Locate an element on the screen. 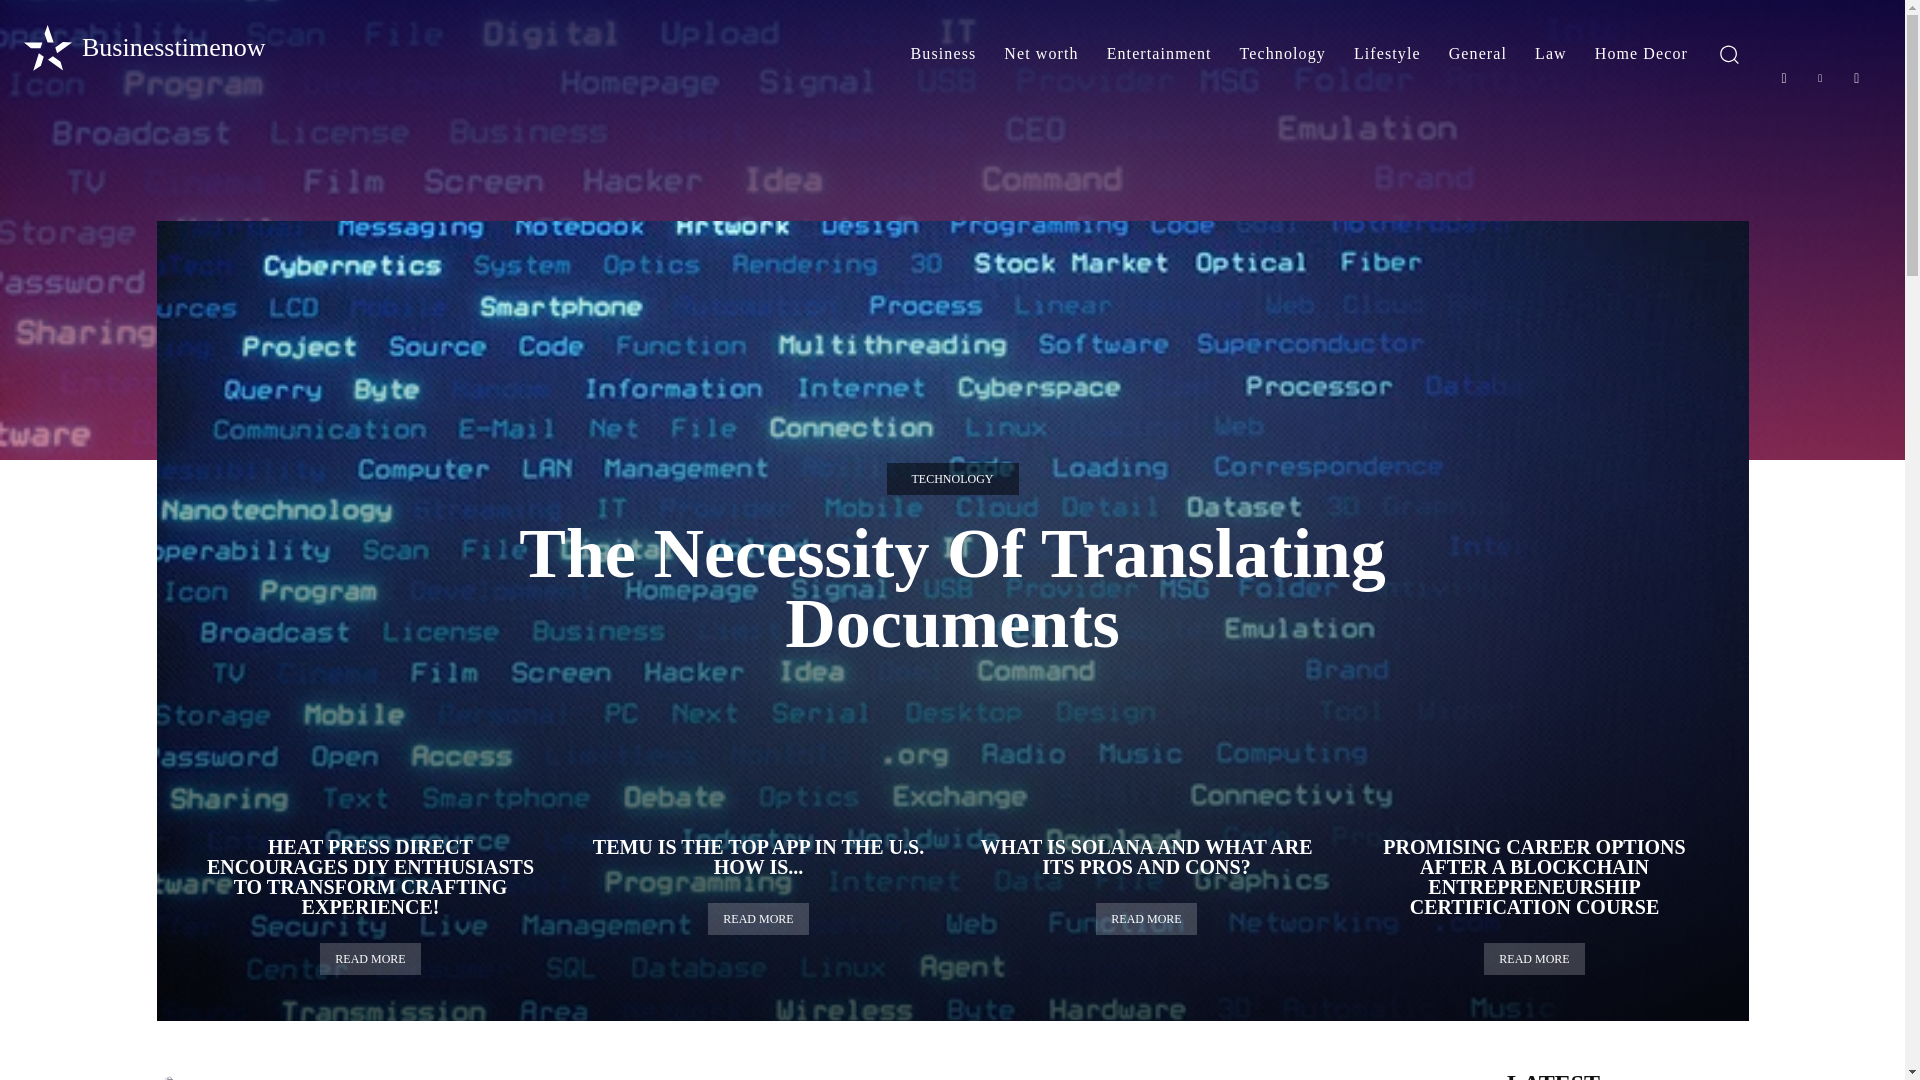 The image size is (1920, 1080). Businesstimenow is located at coordinates (142, 48).